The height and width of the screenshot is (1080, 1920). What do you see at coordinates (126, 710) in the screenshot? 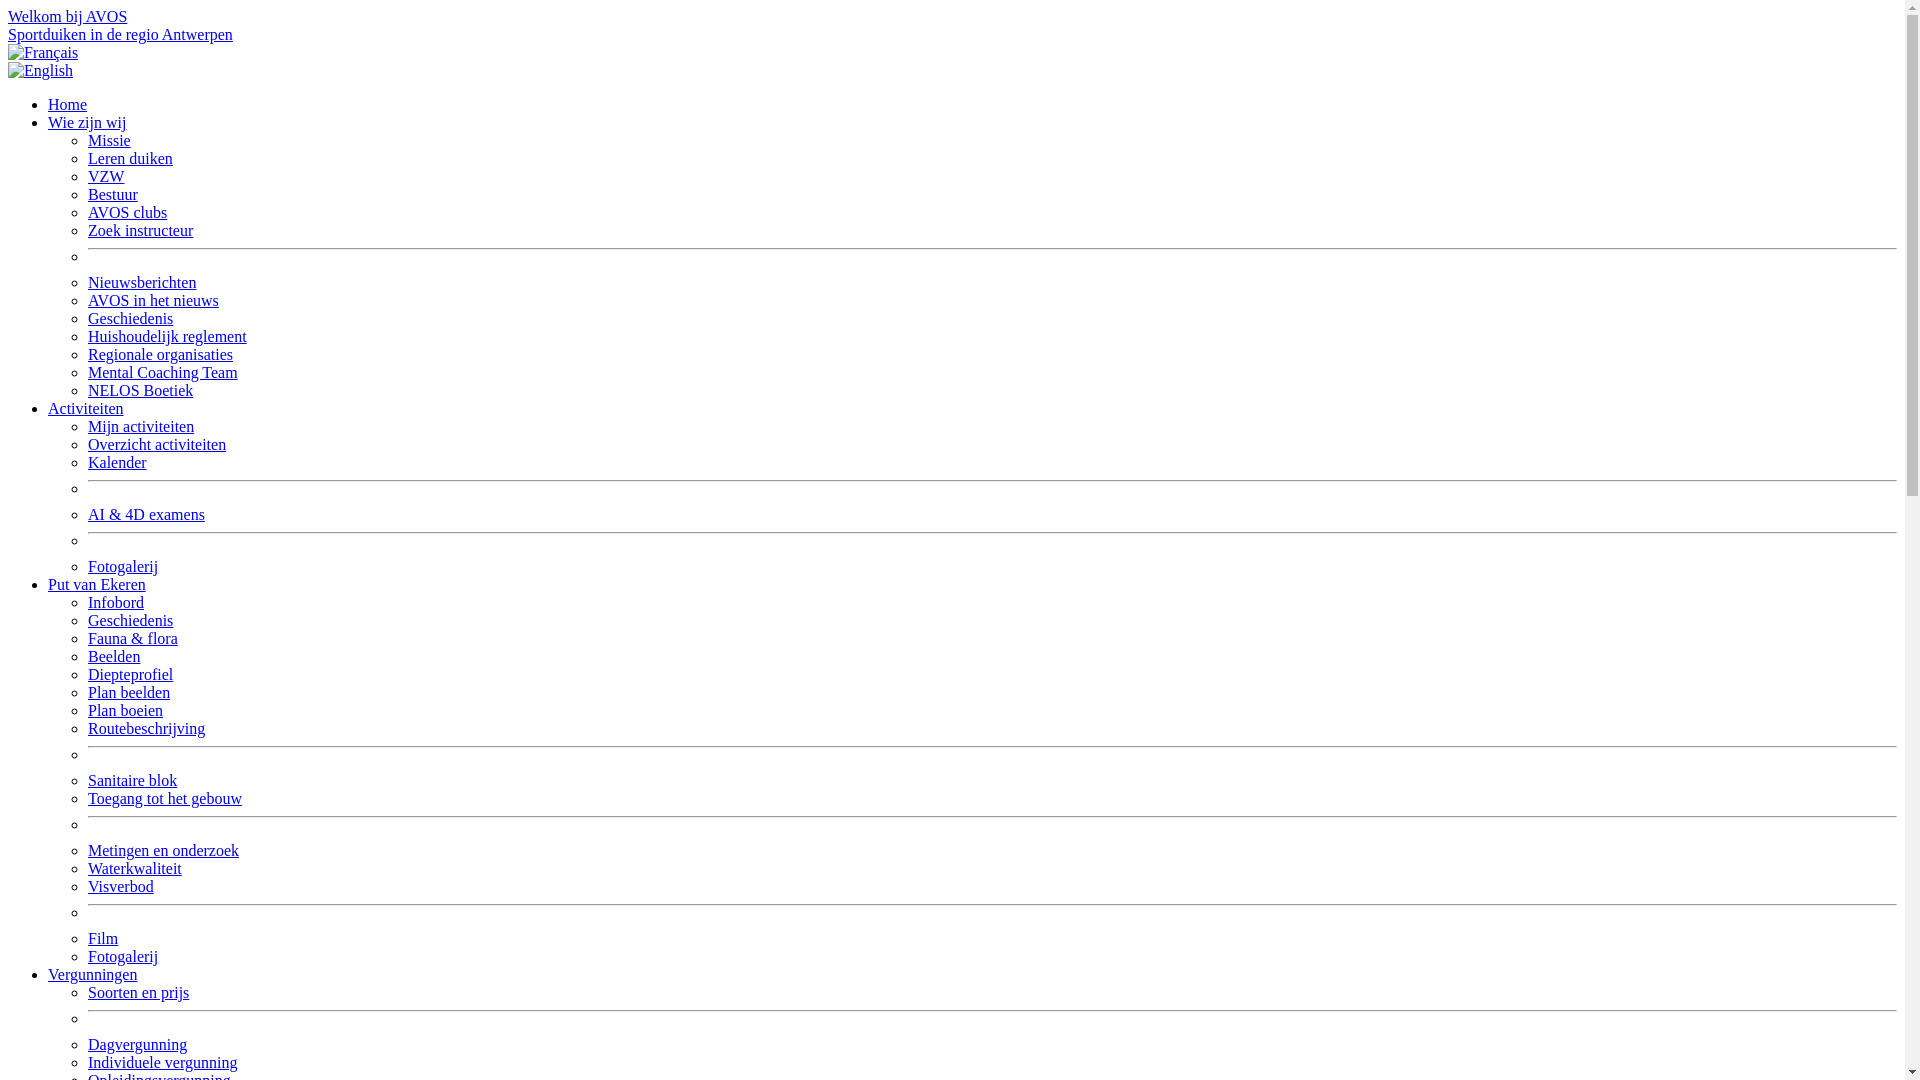
I see `Plan boeien` at bounding box center [126, 710].